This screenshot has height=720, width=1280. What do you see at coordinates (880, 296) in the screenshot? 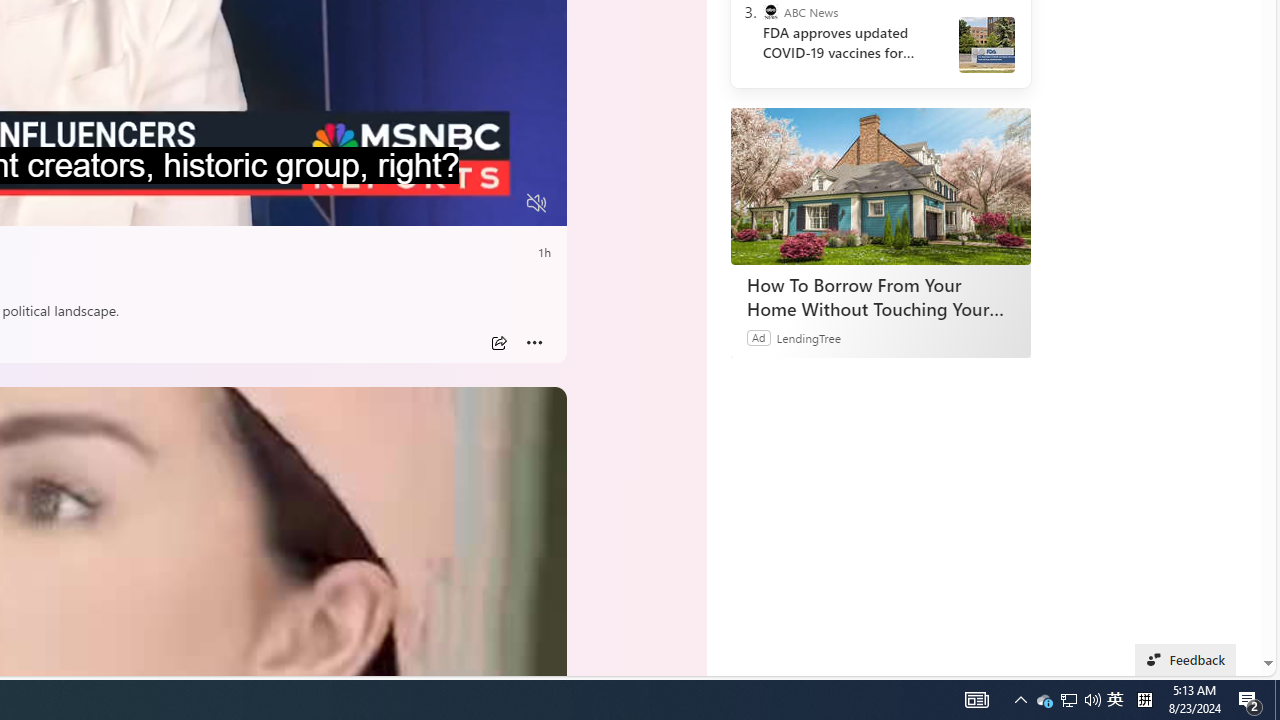
I see `How To Borrow From Your Home Without Touching Your Mortgage` at bounding box center [880, 296].